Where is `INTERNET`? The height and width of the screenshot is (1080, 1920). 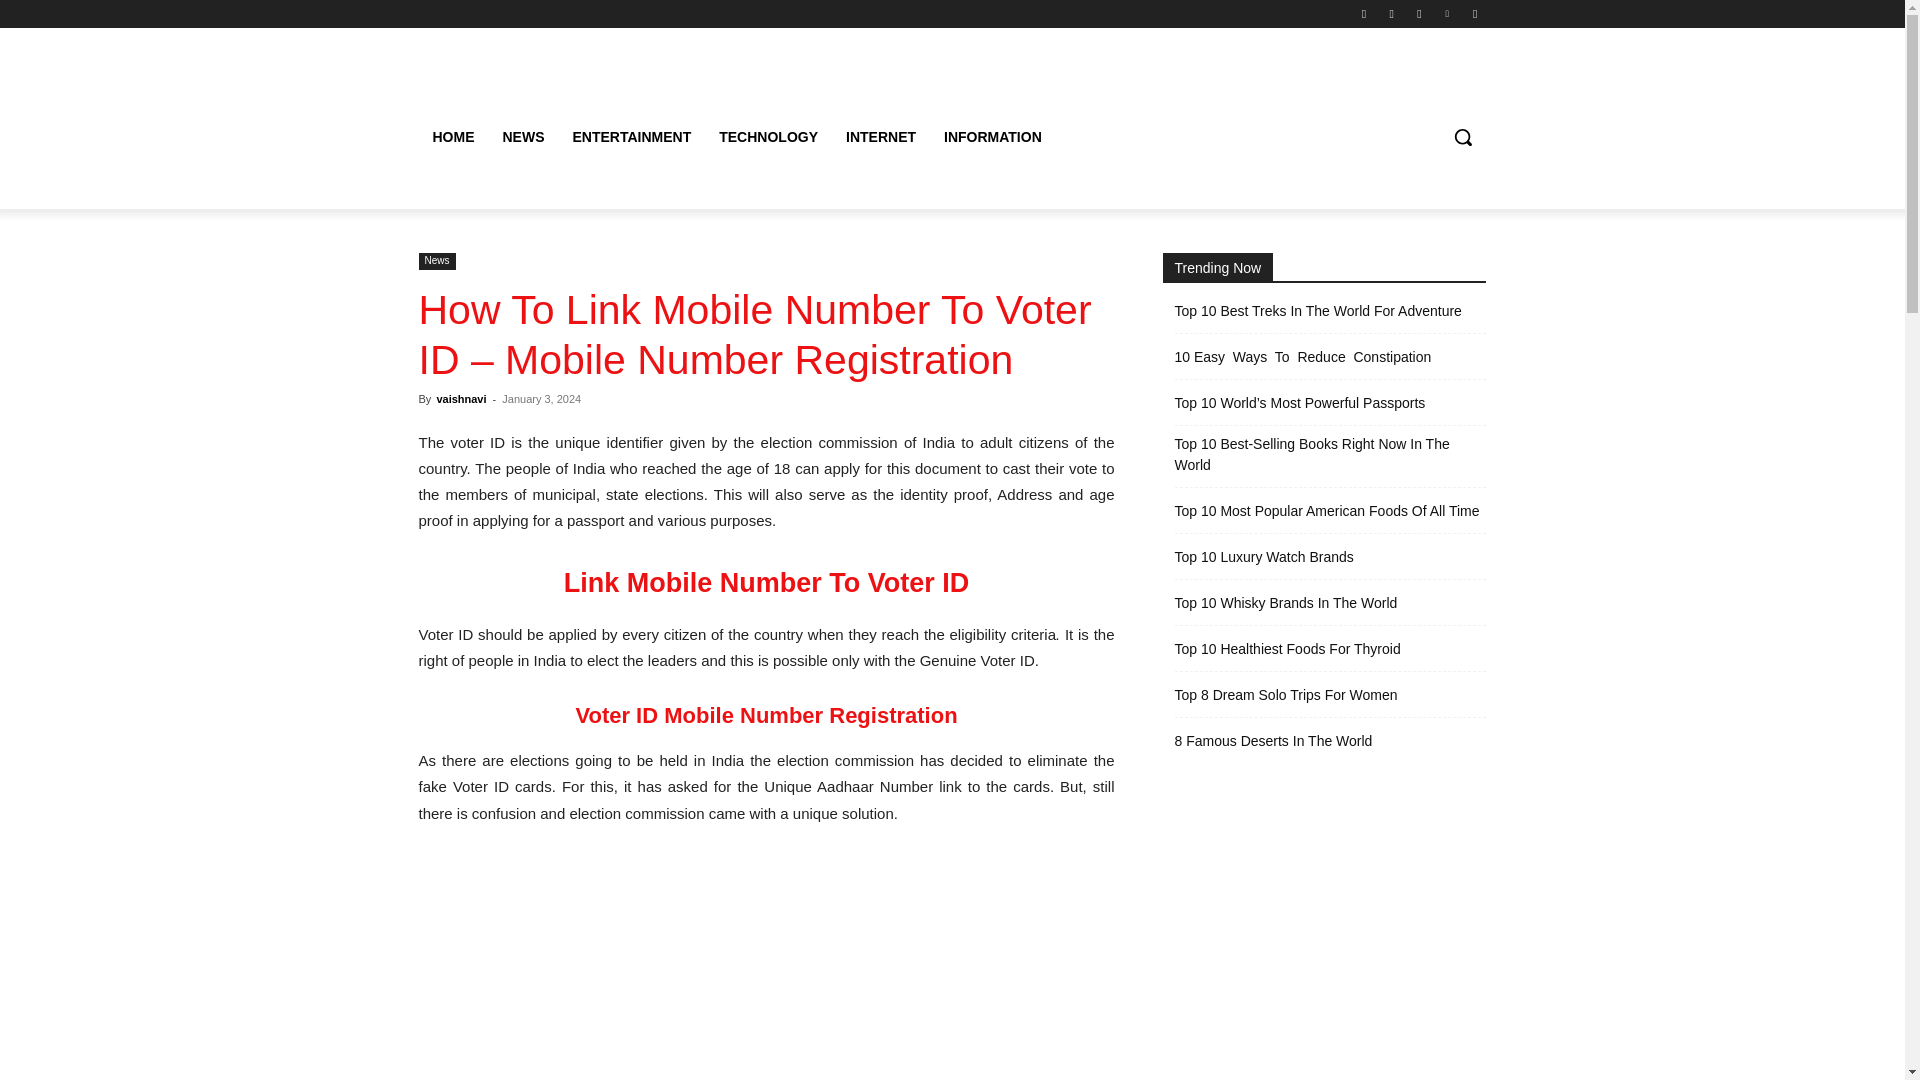
INTERNET is located at coordinates (880, 136).